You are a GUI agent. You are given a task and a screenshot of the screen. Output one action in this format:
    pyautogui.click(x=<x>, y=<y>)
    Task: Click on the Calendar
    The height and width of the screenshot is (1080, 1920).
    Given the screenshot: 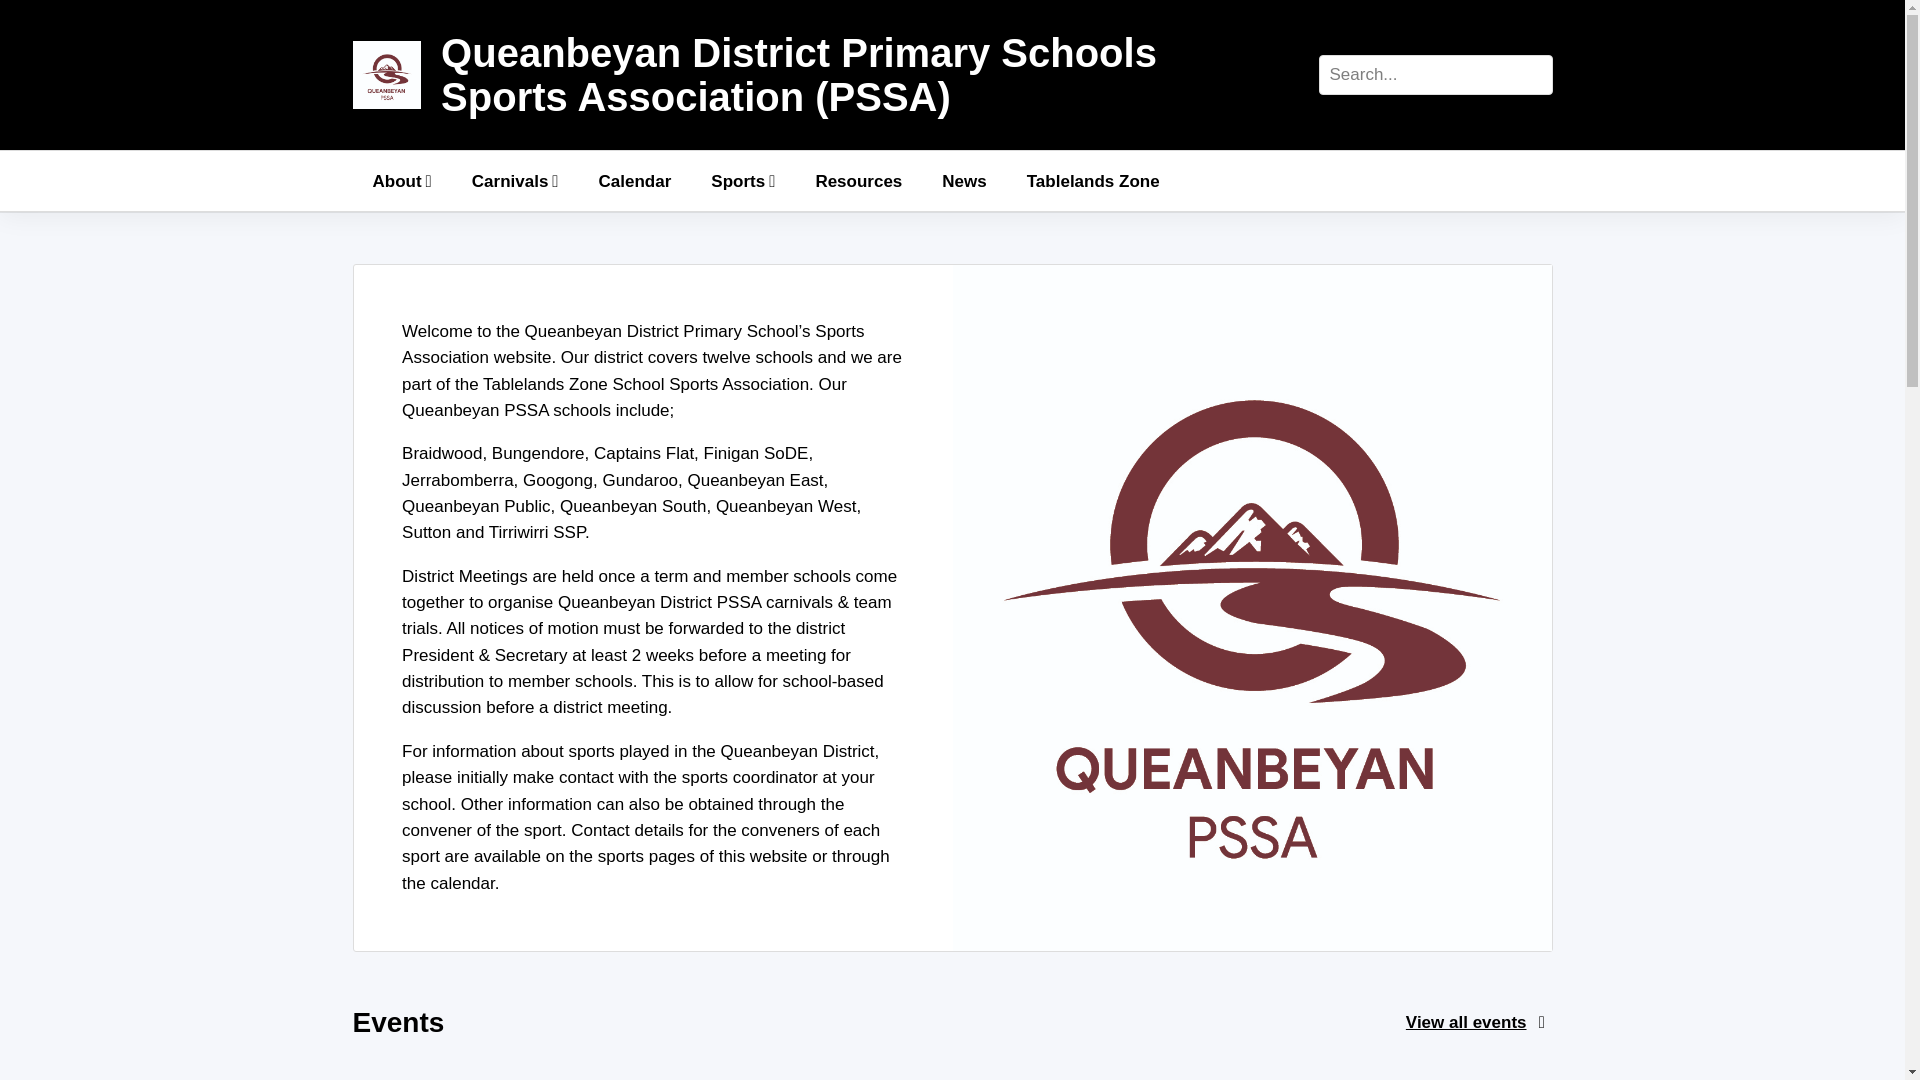 What is the action you would take?
    pyautogui.click(x=635, y=180)
    